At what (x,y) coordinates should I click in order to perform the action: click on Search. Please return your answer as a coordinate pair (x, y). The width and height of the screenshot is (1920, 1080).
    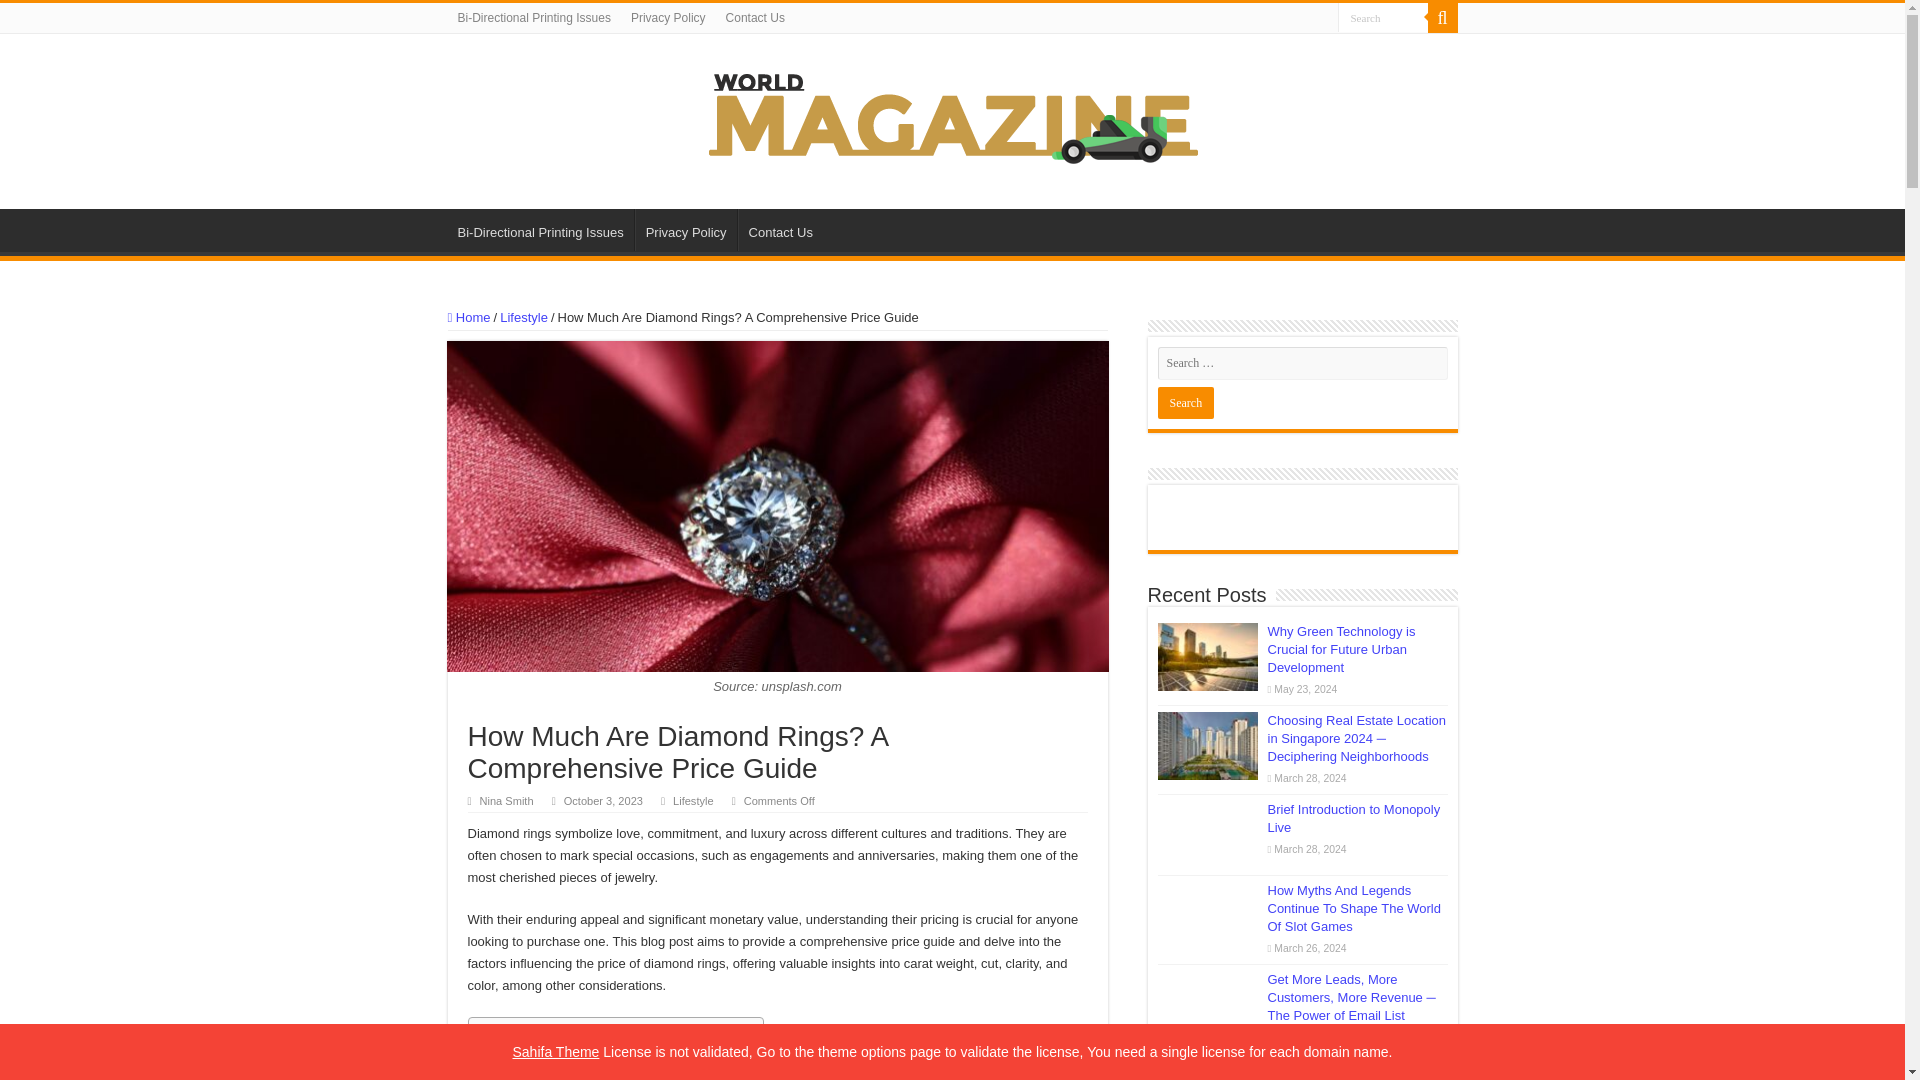
    Looking at the image, I should click on (1186, 402).